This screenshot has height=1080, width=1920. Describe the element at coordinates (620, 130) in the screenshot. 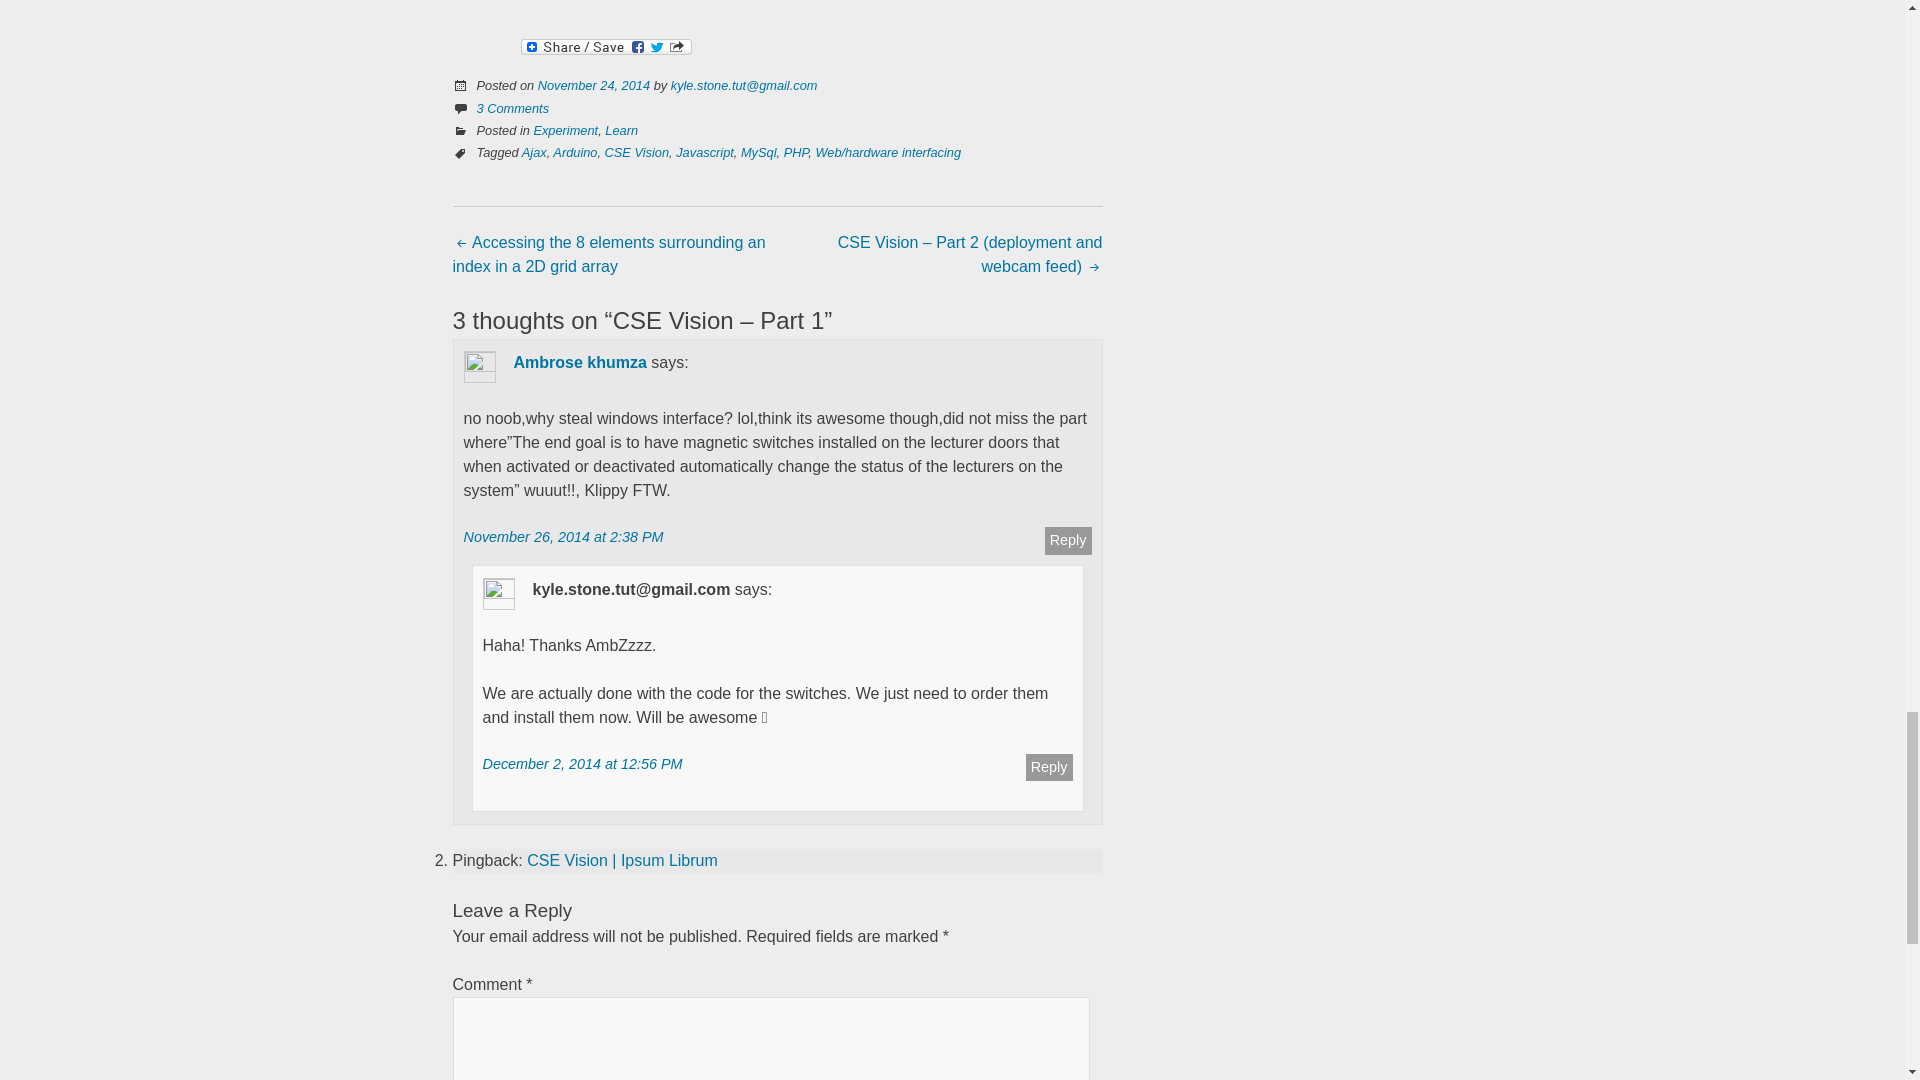

I see `Learn` at that location.